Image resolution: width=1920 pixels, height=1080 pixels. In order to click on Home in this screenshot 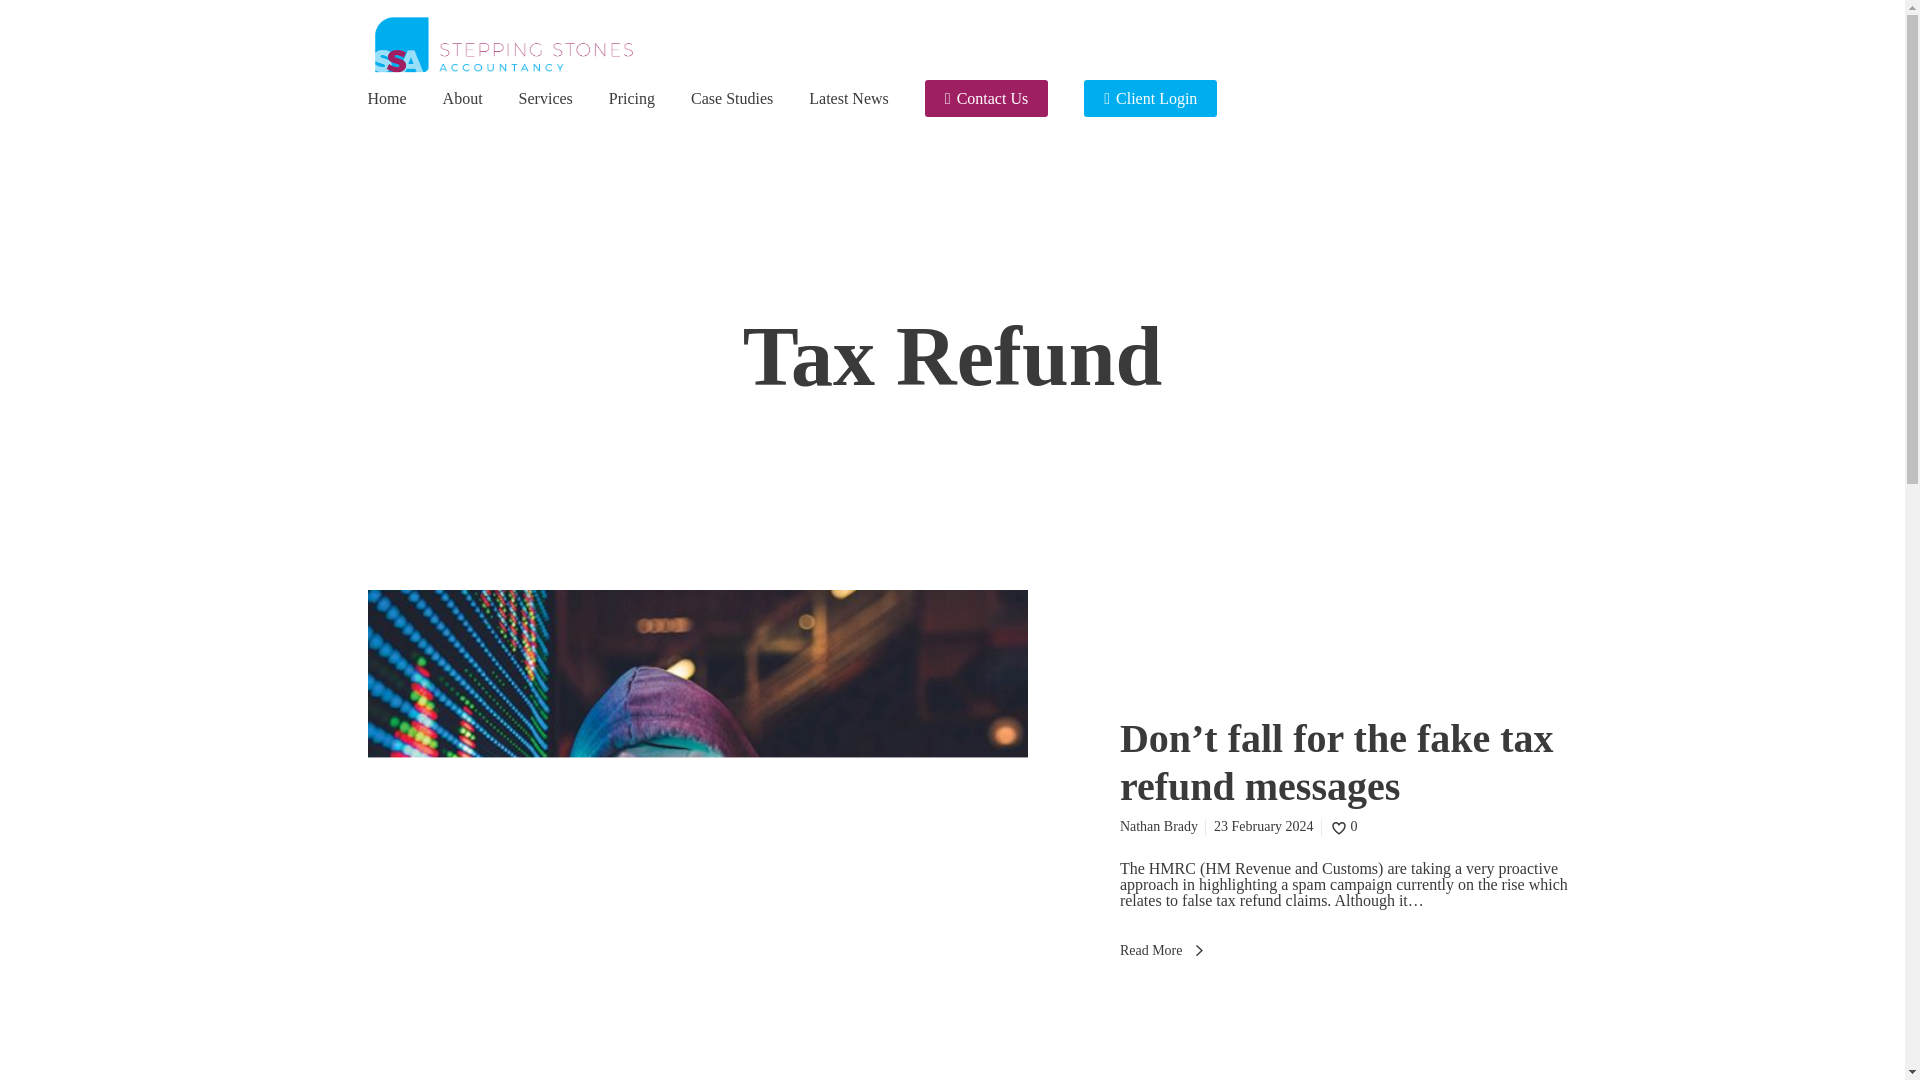, I will do `click(388, 98)`.